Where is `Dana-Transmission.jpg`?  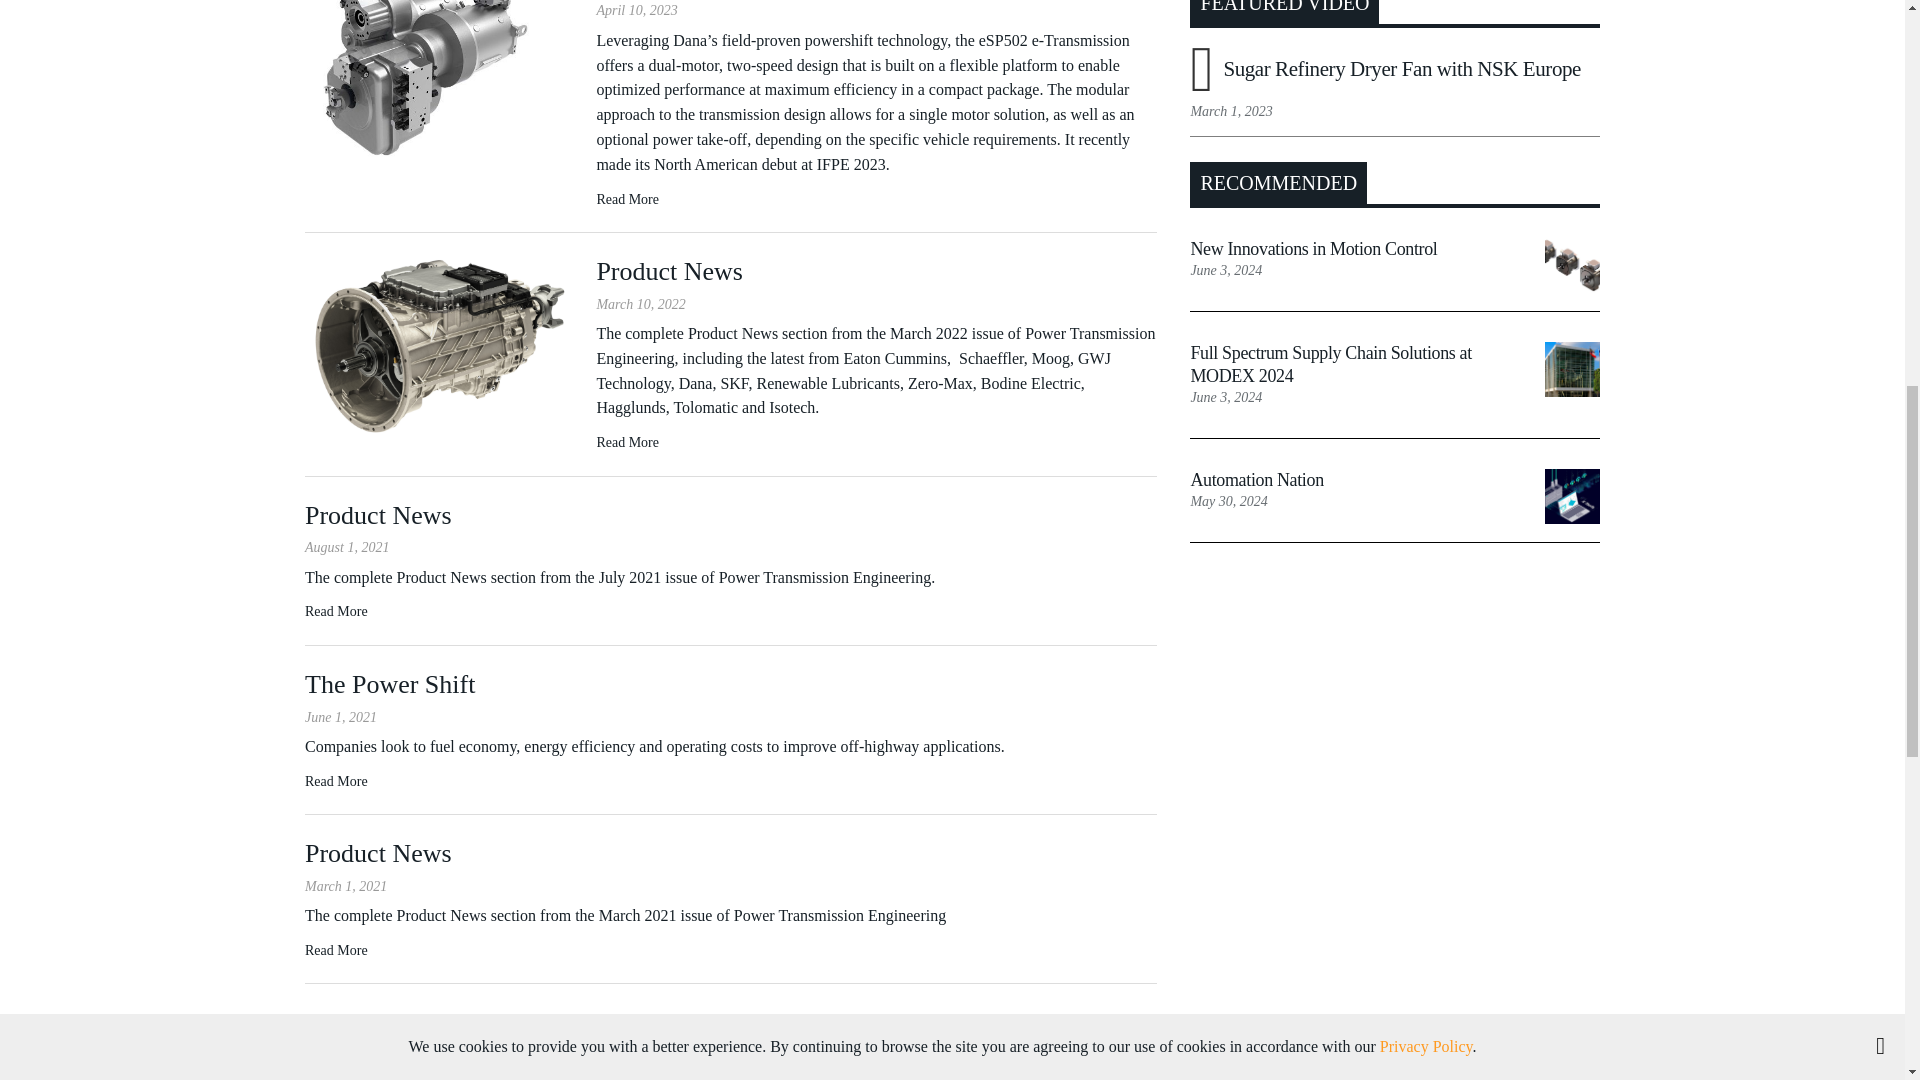 Dana-Transmission.jpg is located at coordinates (440, 81).